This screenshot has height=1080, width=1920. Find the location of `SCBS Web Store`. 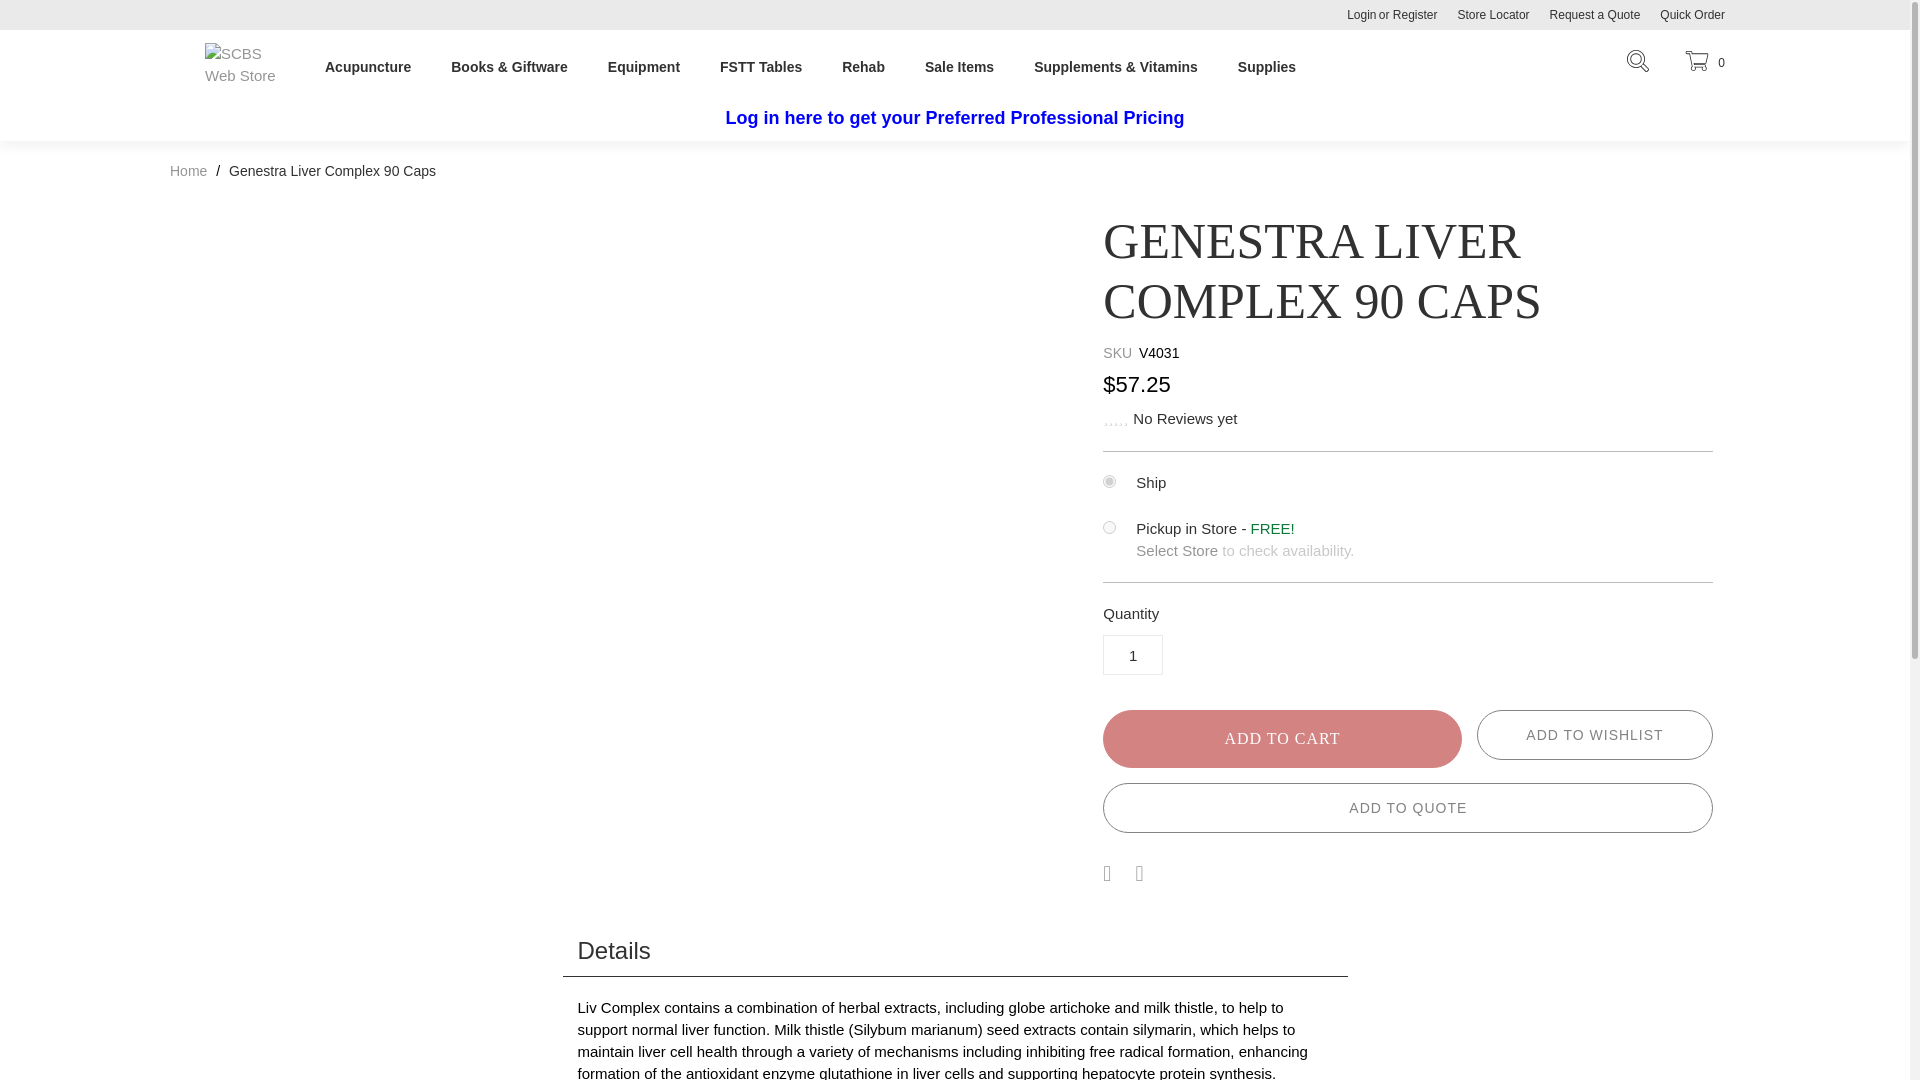

SCBS Web Store is located at coordinates (247, 75).